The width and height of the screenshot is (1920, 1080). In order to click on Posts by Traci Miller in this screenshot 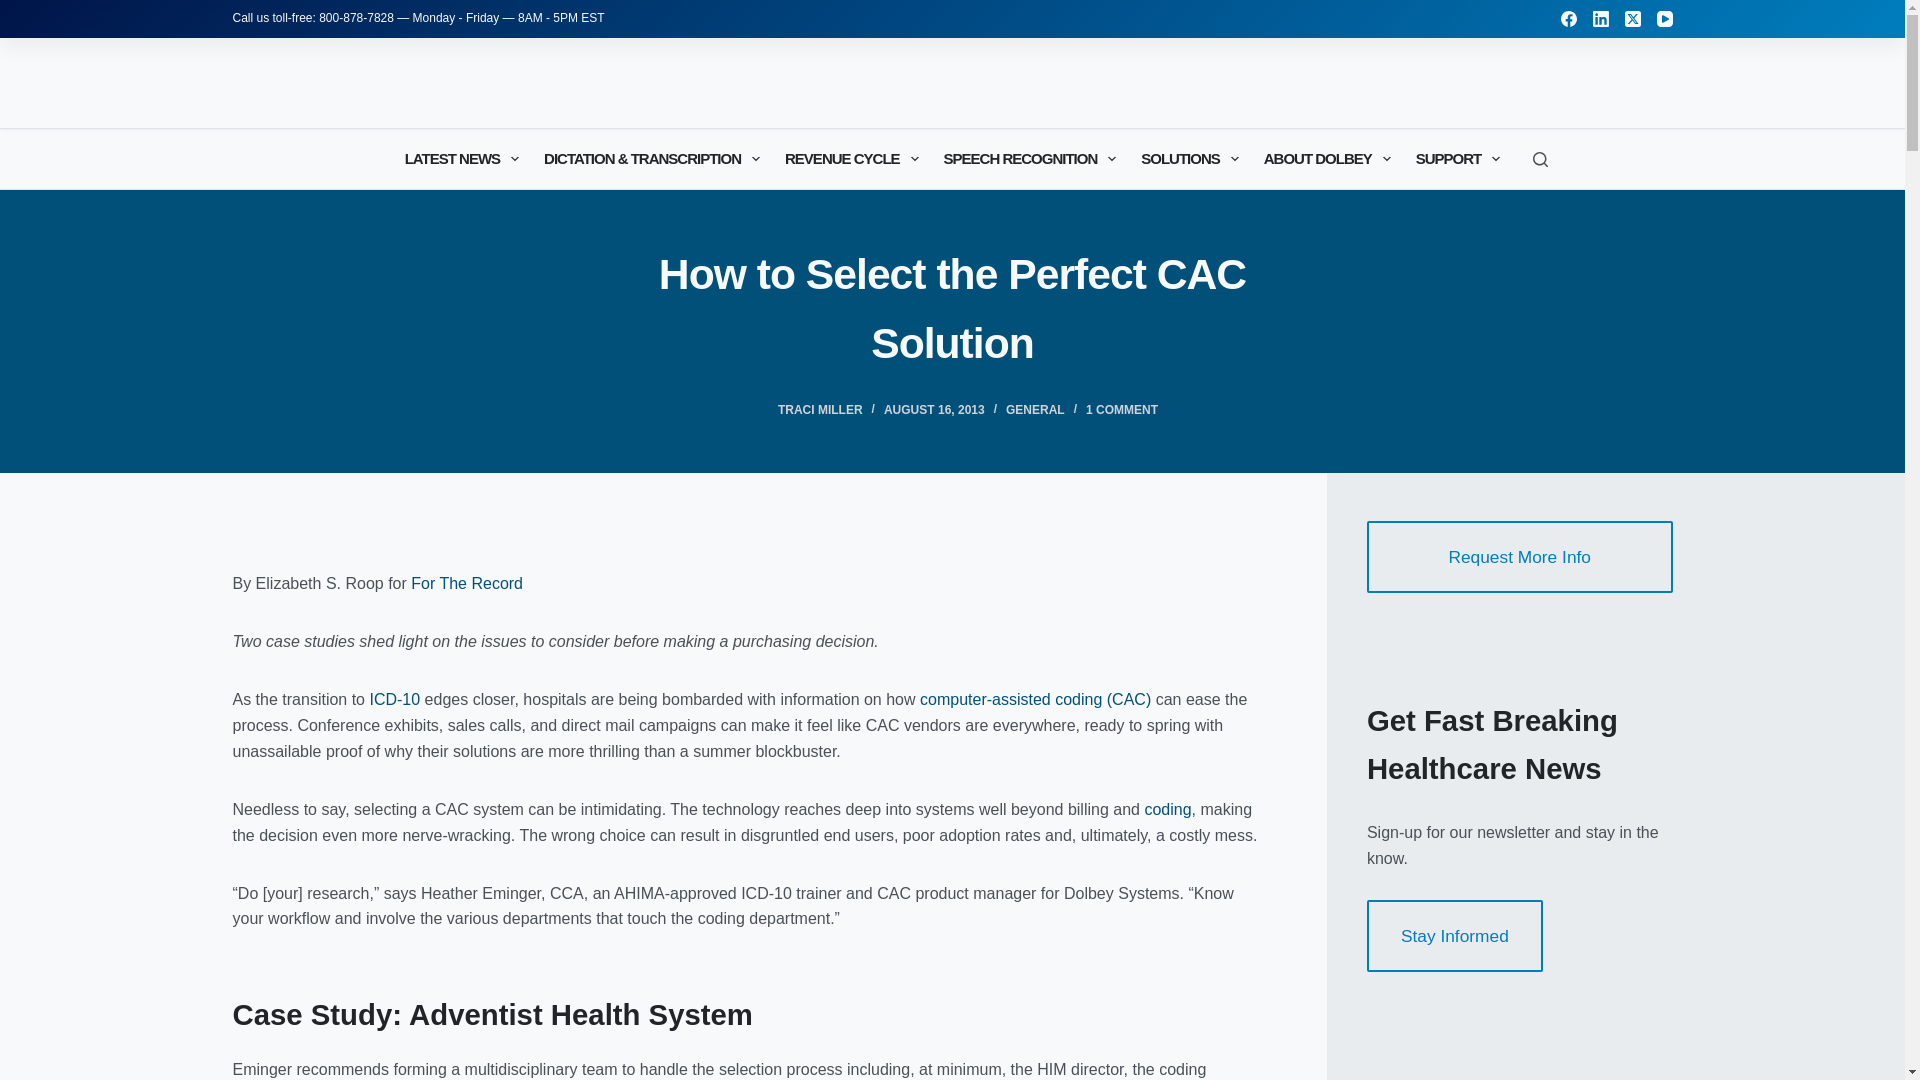, I will do `click(820, 409)`.